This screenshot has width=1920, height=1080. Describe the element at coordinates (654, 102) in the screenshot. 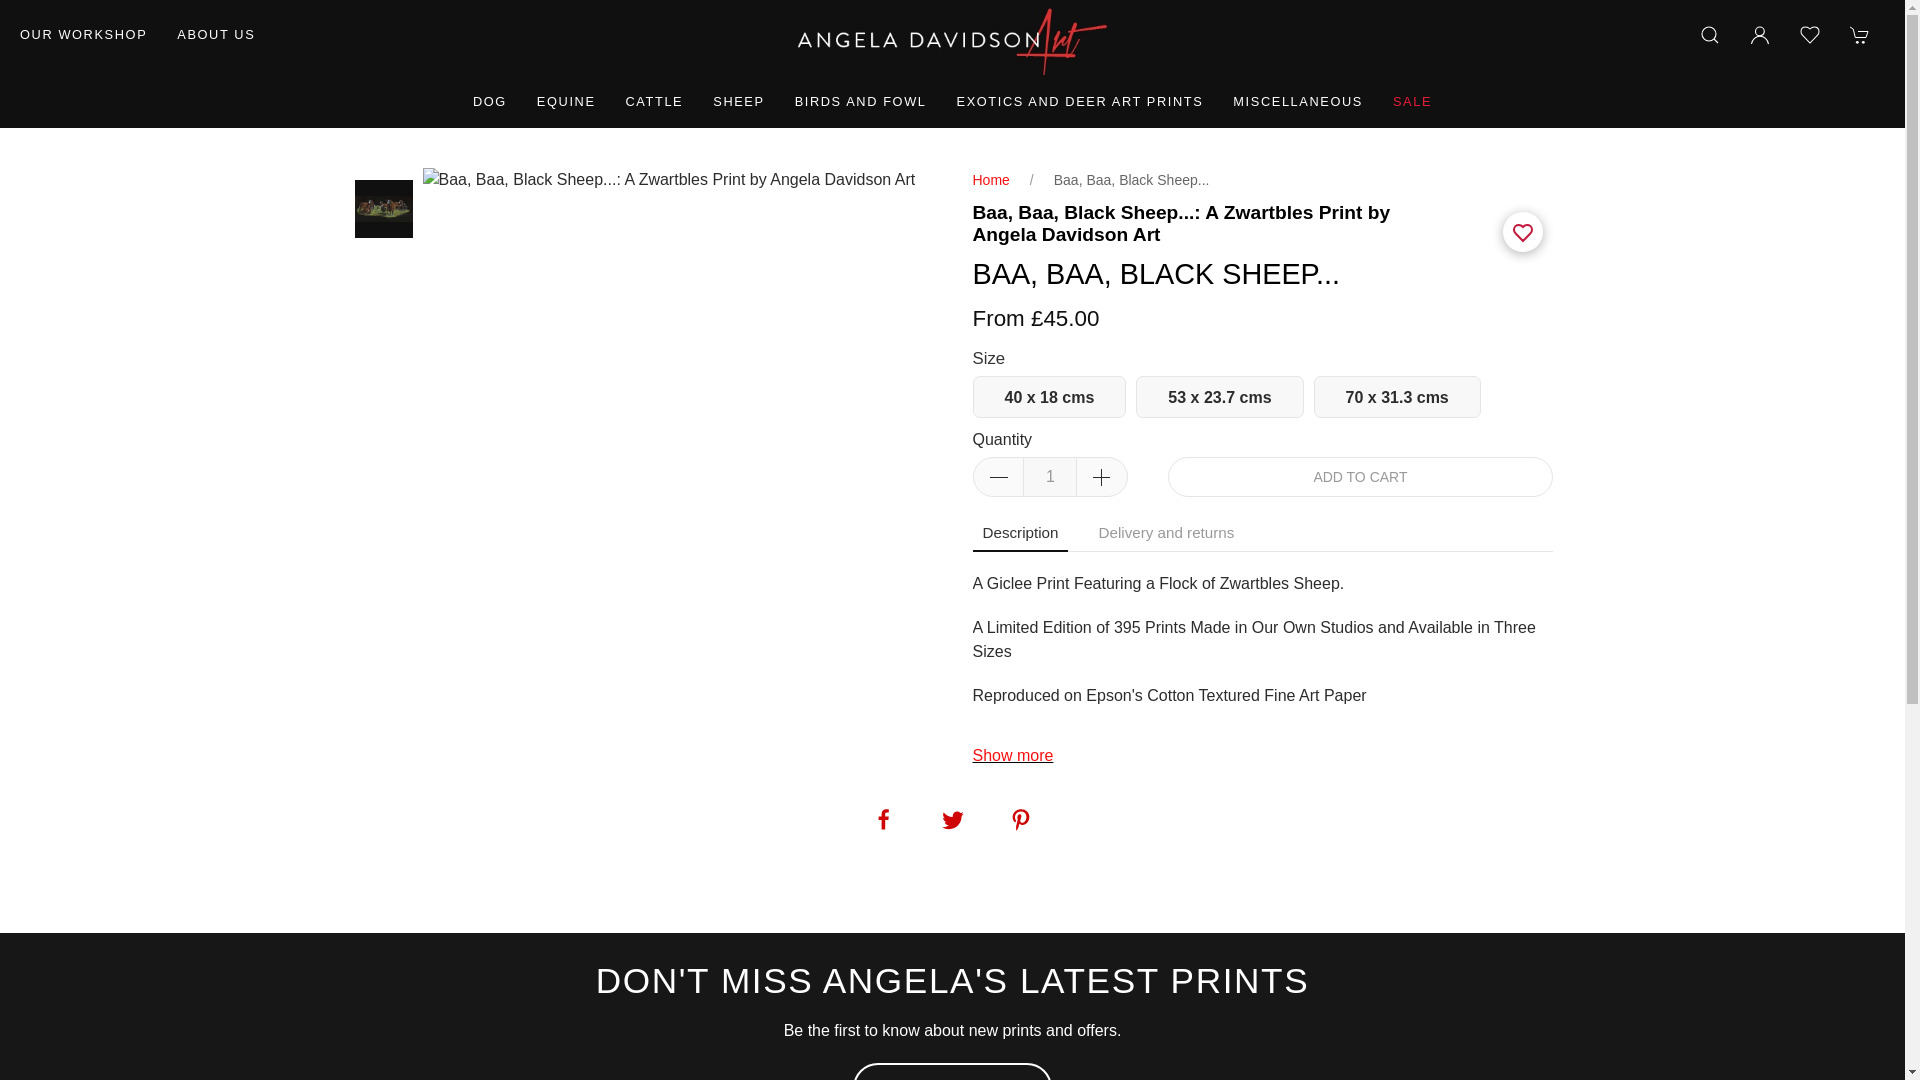

I see `CATTLE` at that location.